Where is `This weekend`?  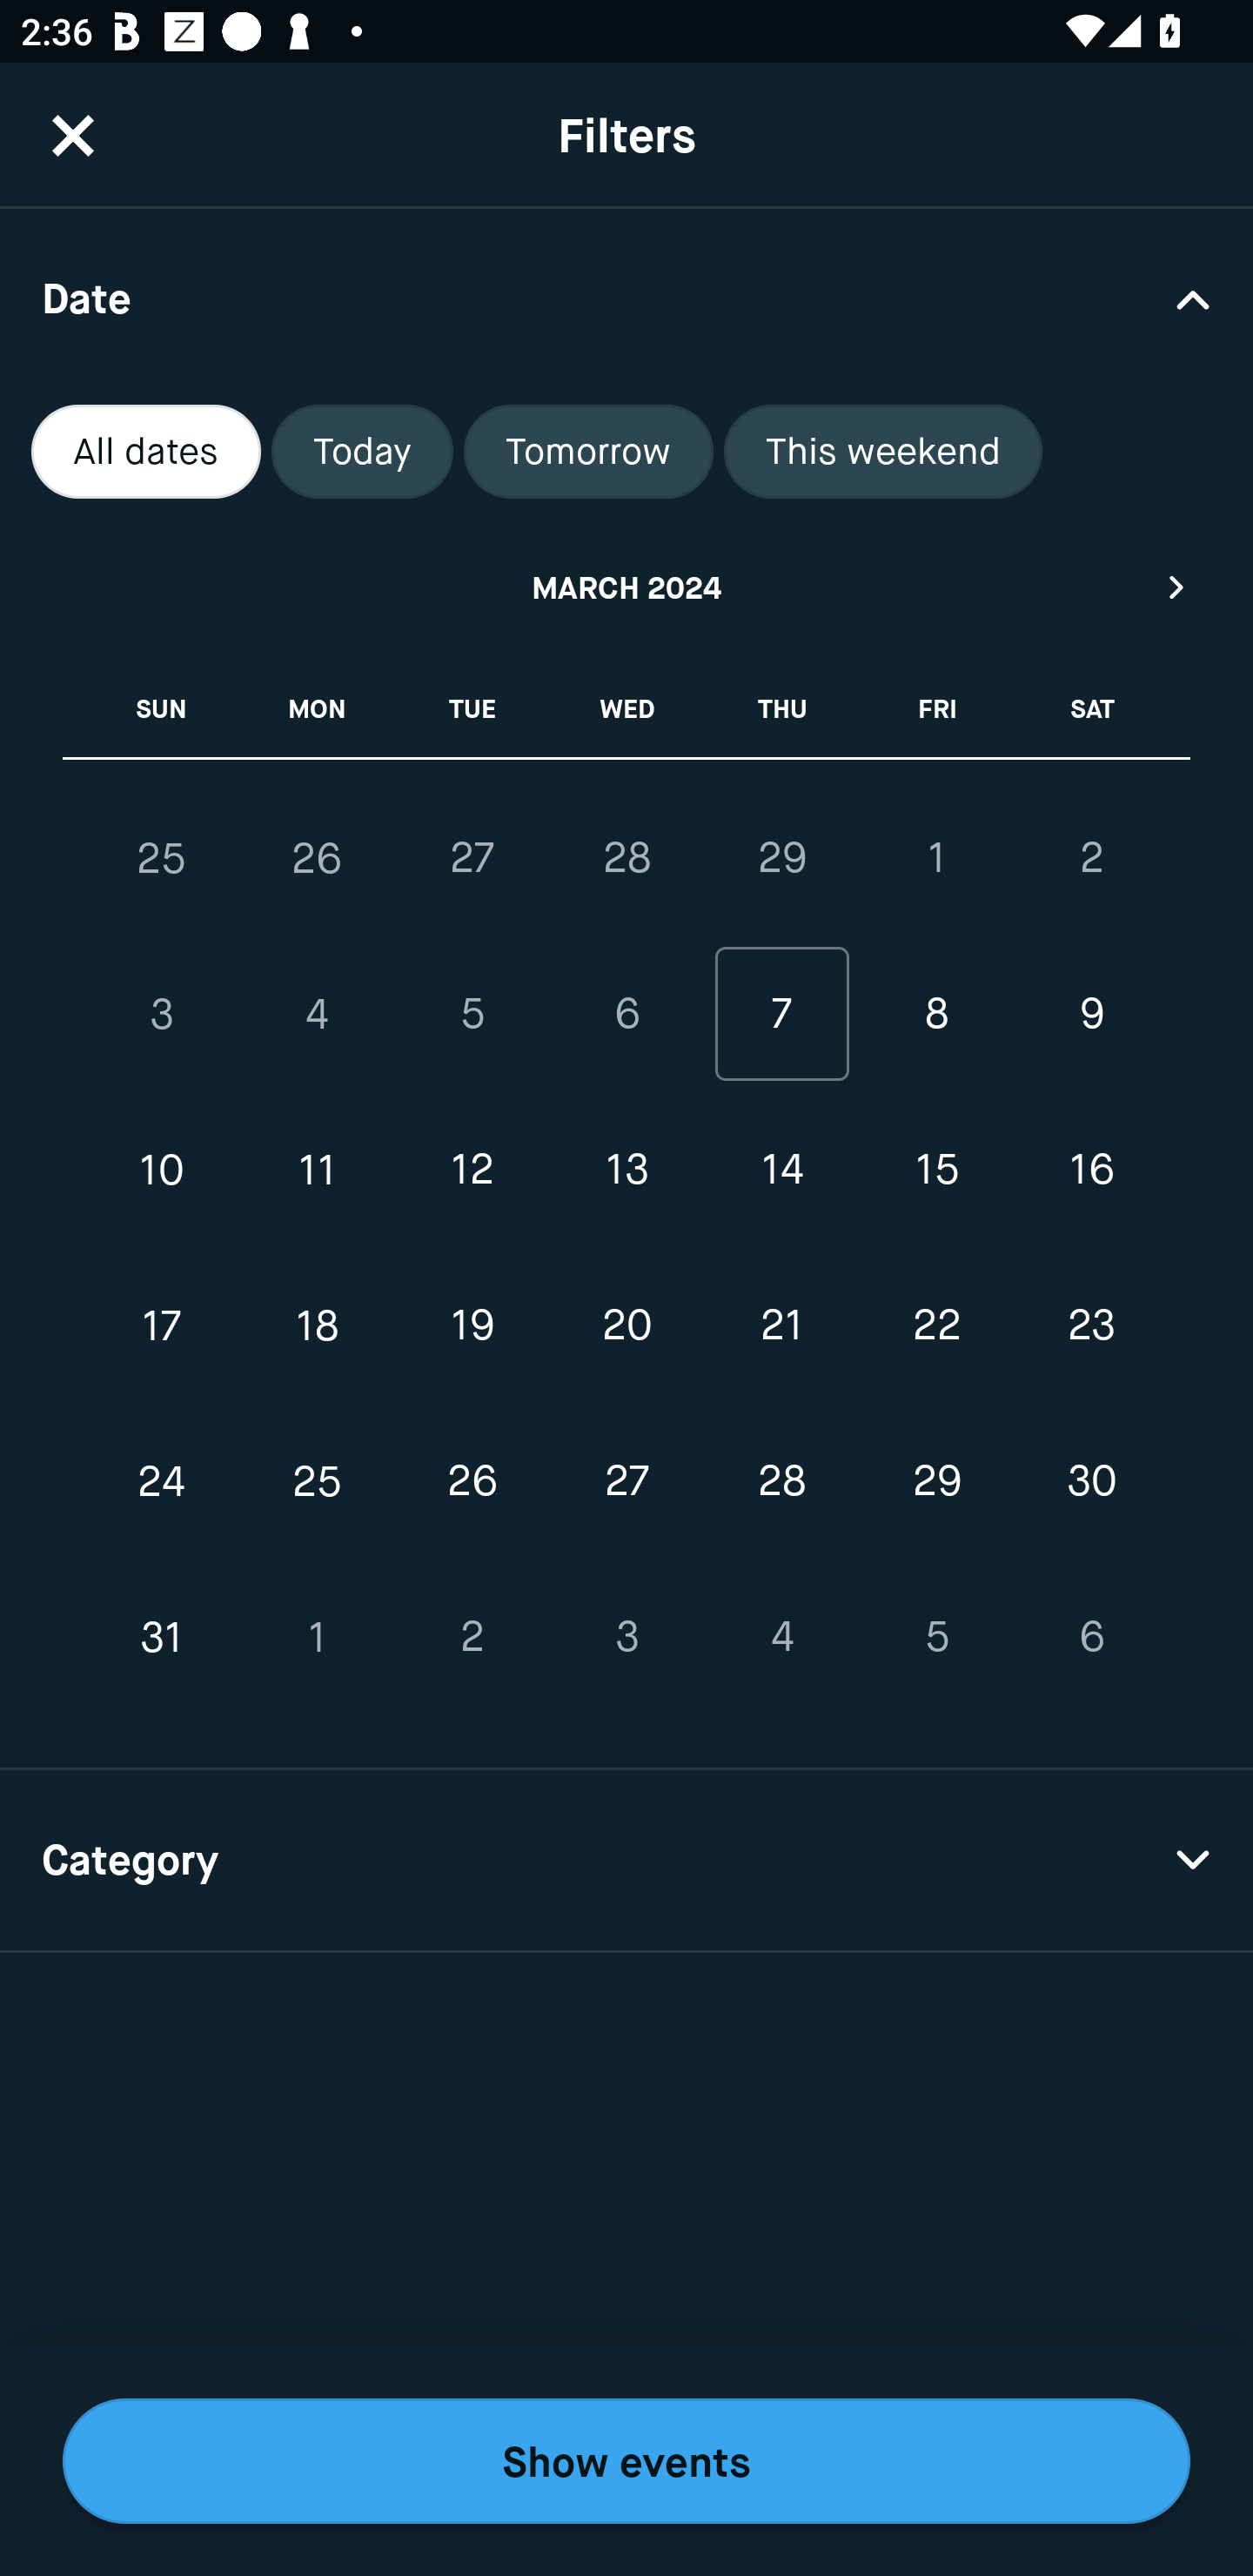
This weekend is located at coordinates (883, 452).